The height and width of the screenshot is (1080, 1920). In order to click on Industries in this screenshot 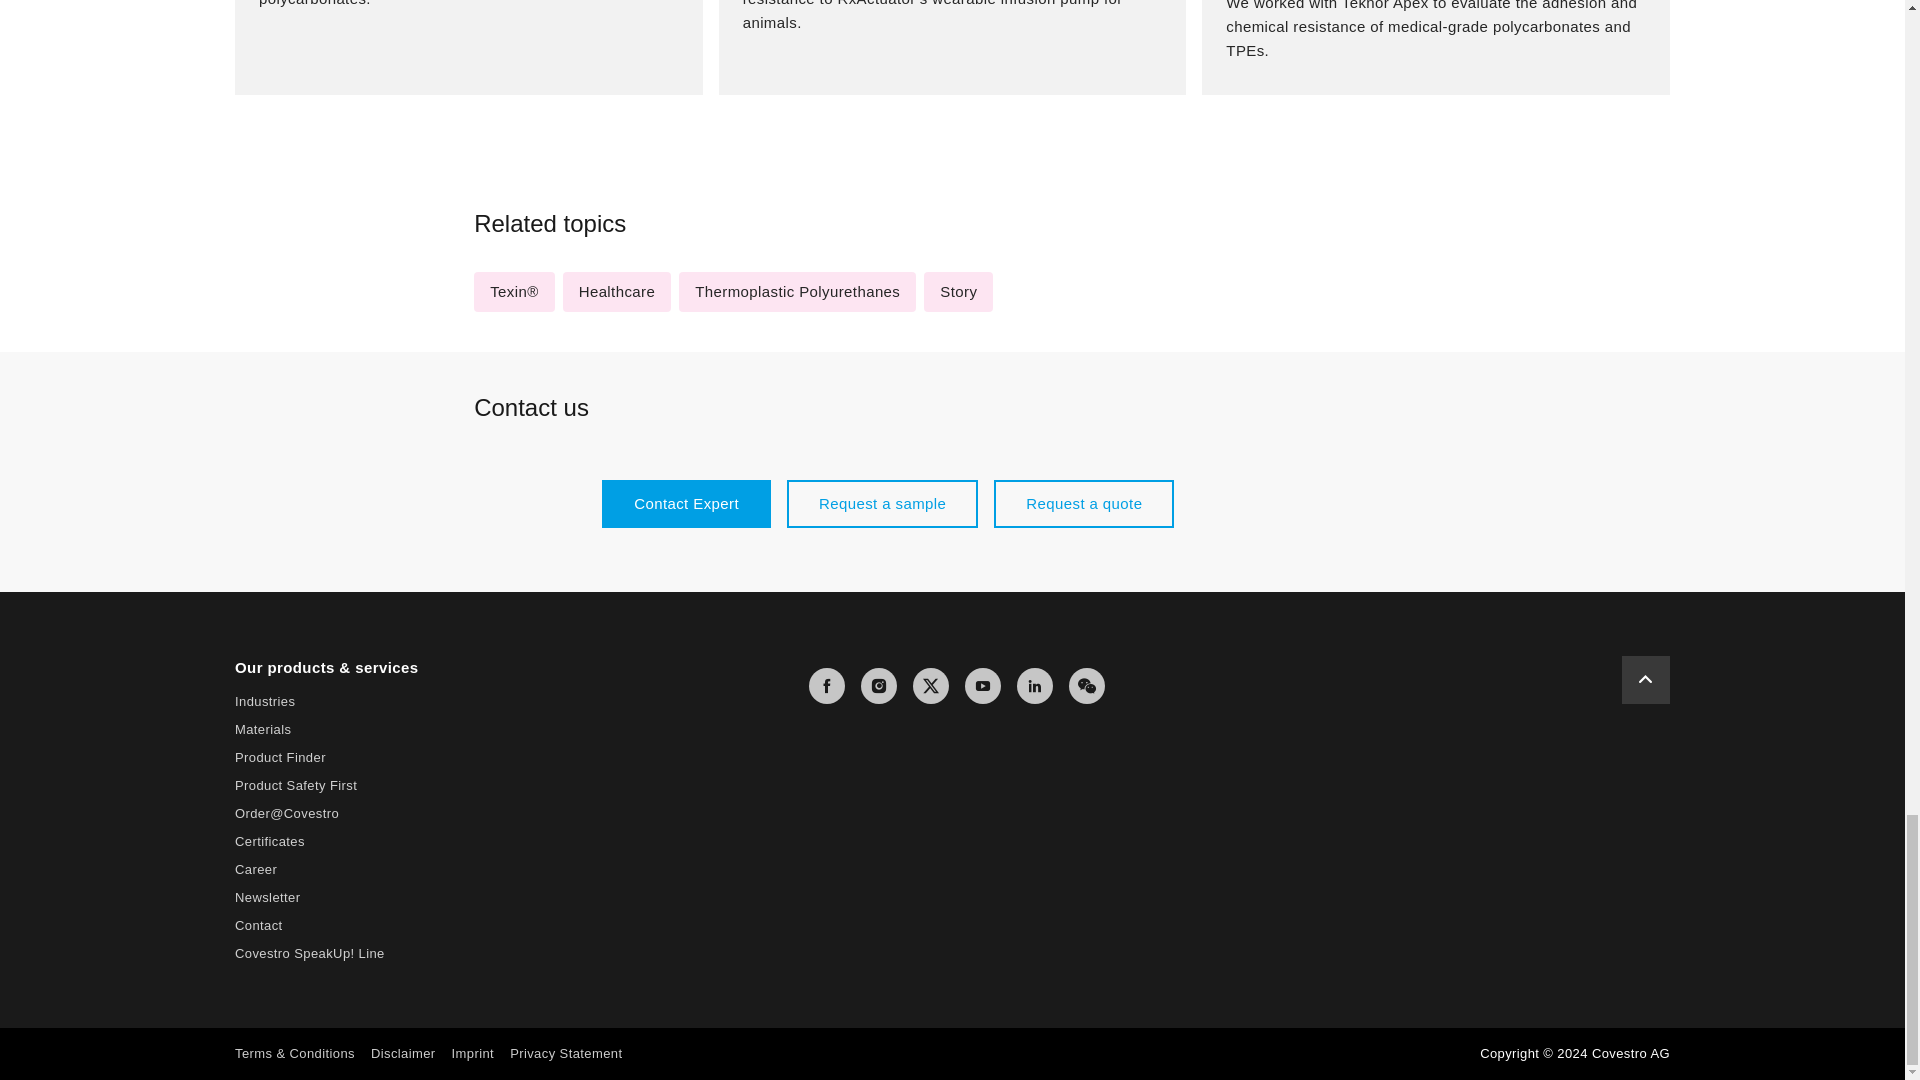, I will do `click(264, 701)`.